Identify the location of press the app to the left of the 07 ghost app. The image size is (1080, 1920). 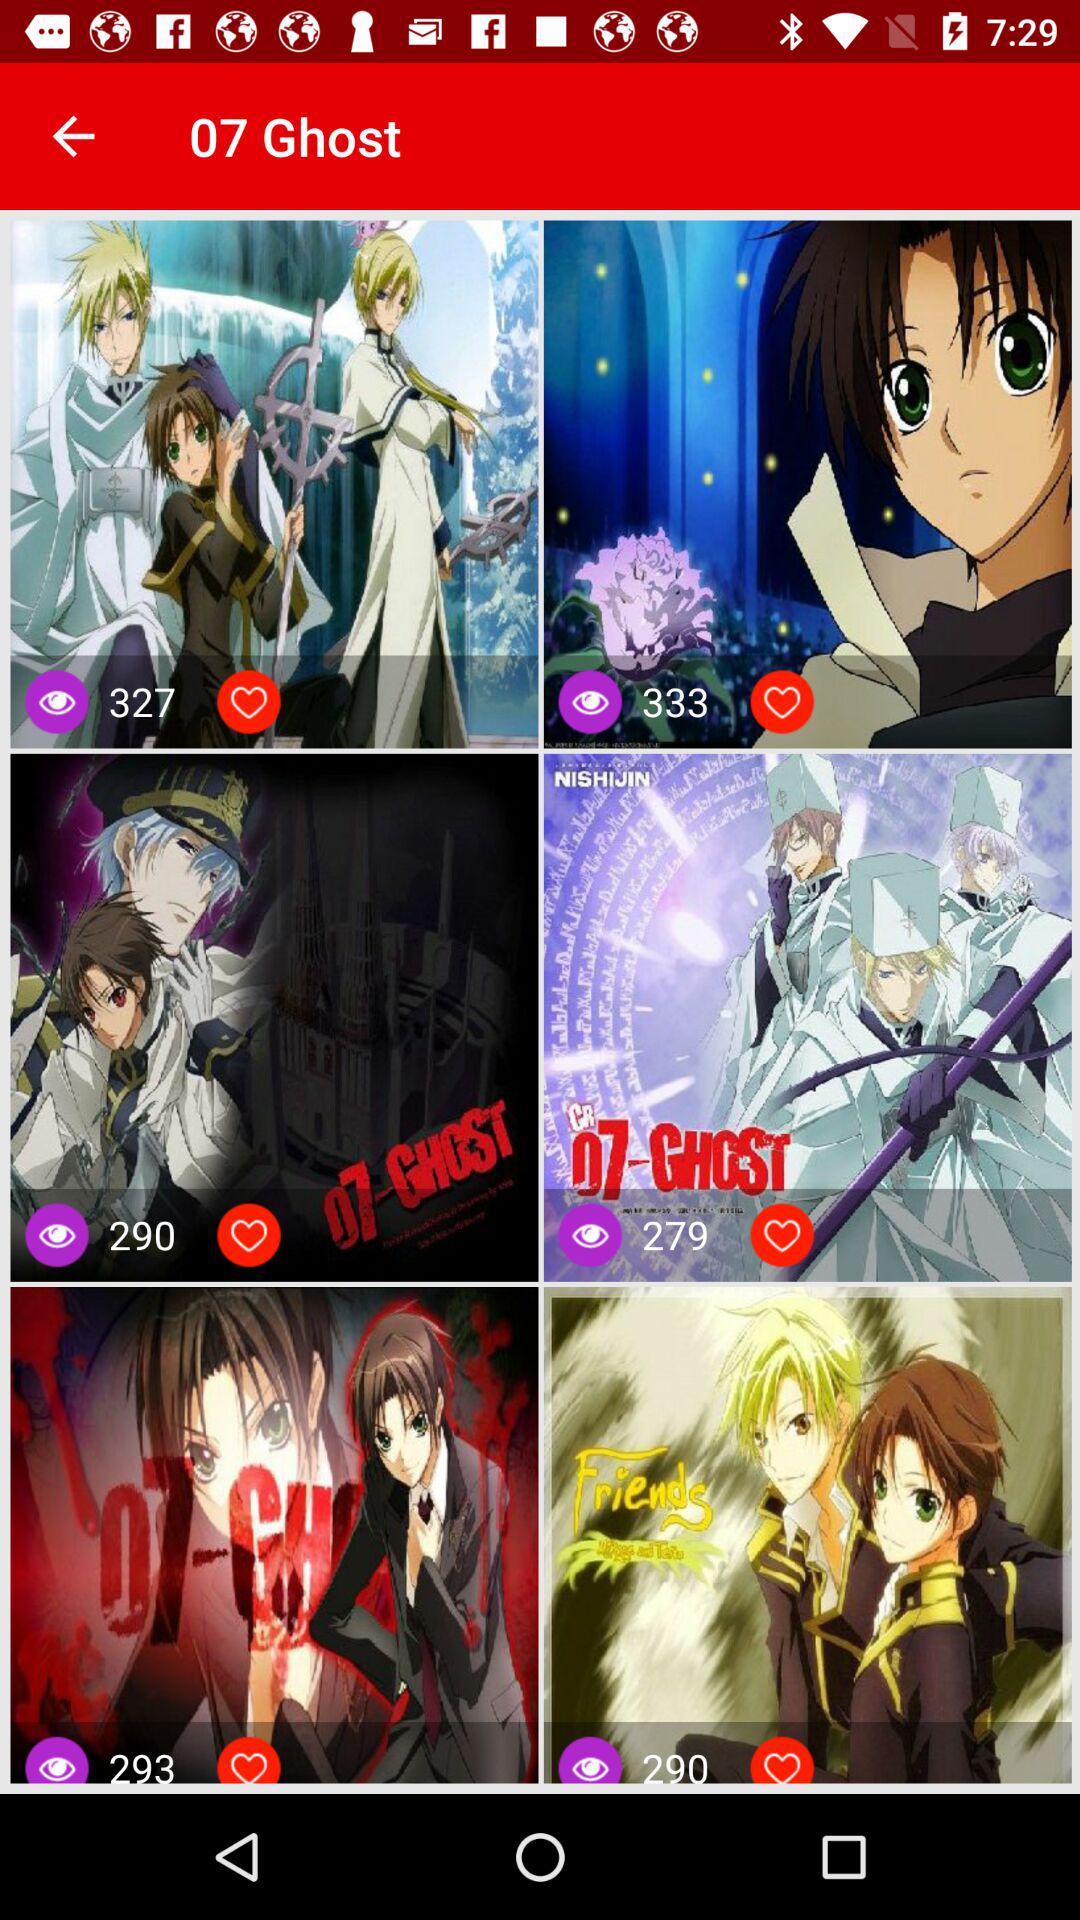
(73, 136).